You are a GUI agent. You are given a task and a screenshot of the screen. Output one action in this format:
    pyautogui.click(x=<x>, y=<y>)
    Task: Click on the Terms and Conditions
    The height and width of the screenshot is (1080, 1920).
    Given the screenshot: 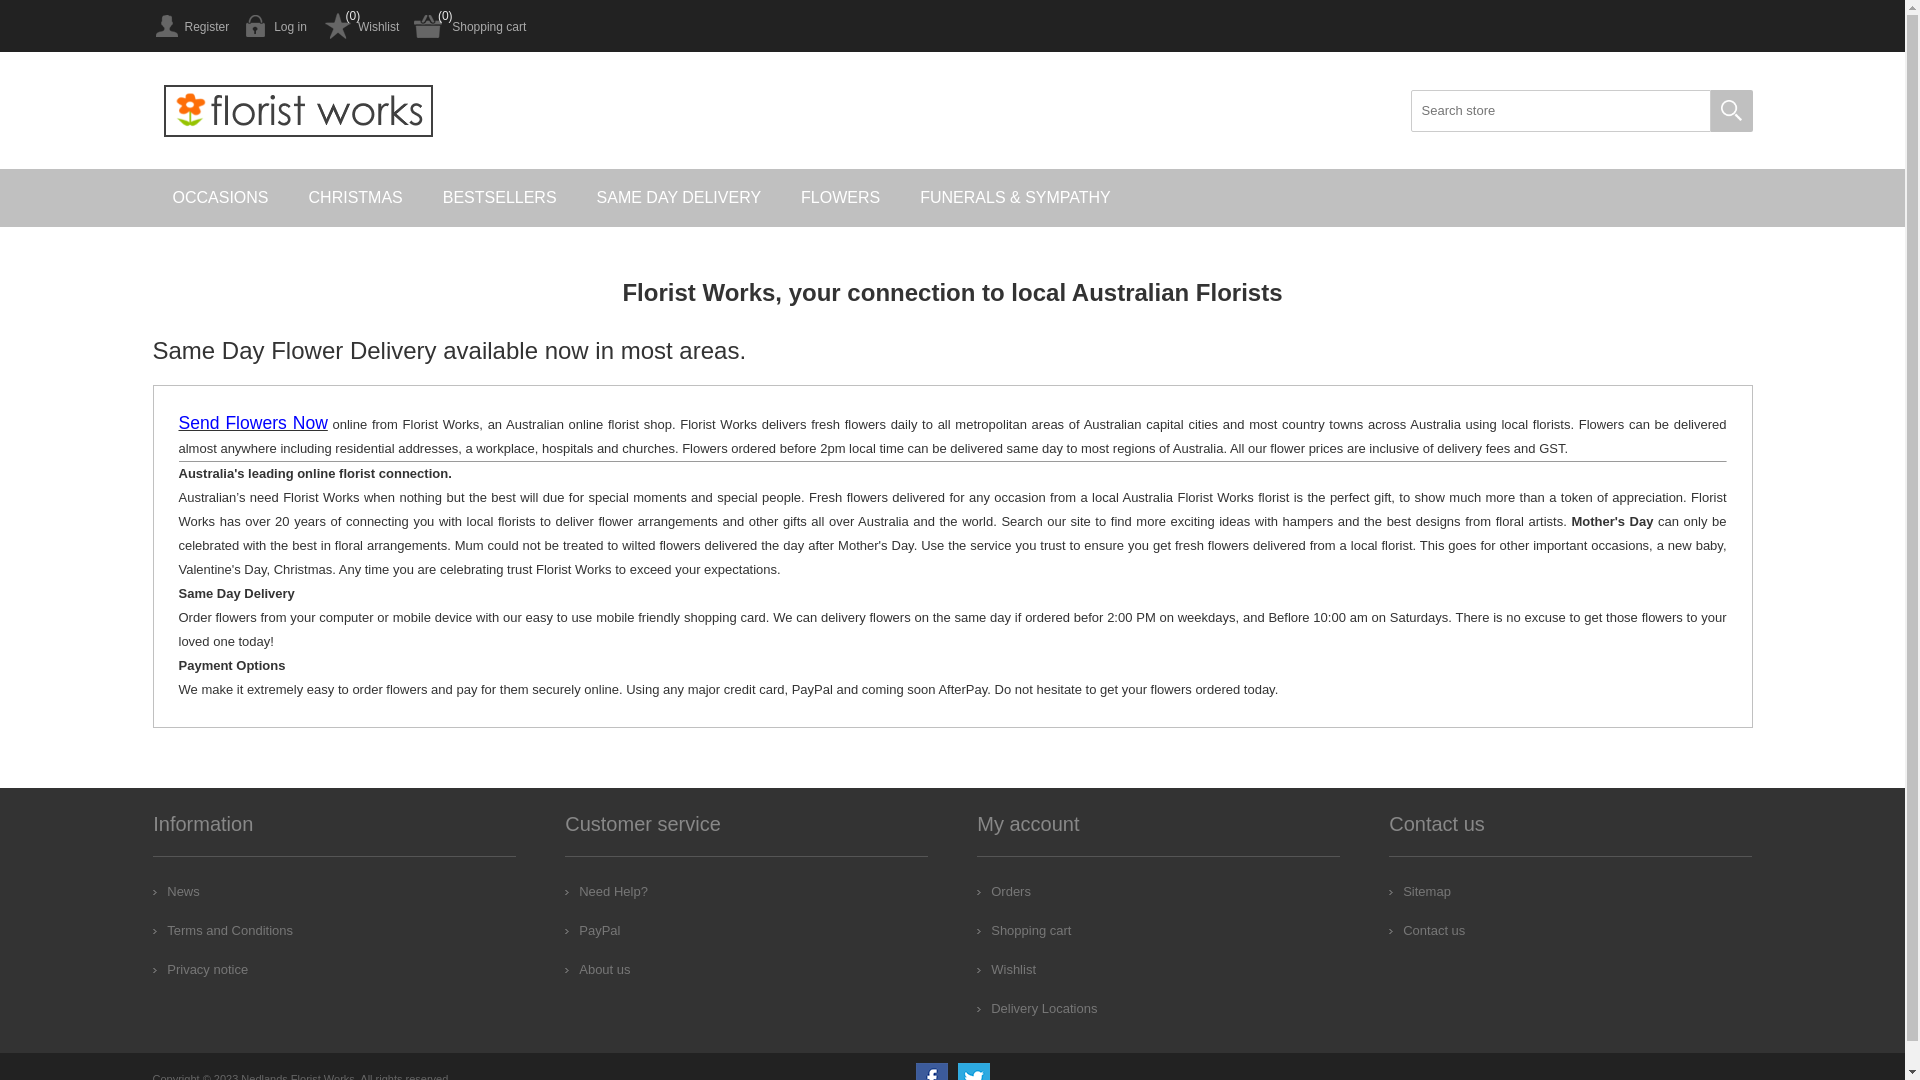 What is the action you would take?
    pyautogui.click(x=223, y=930)
    